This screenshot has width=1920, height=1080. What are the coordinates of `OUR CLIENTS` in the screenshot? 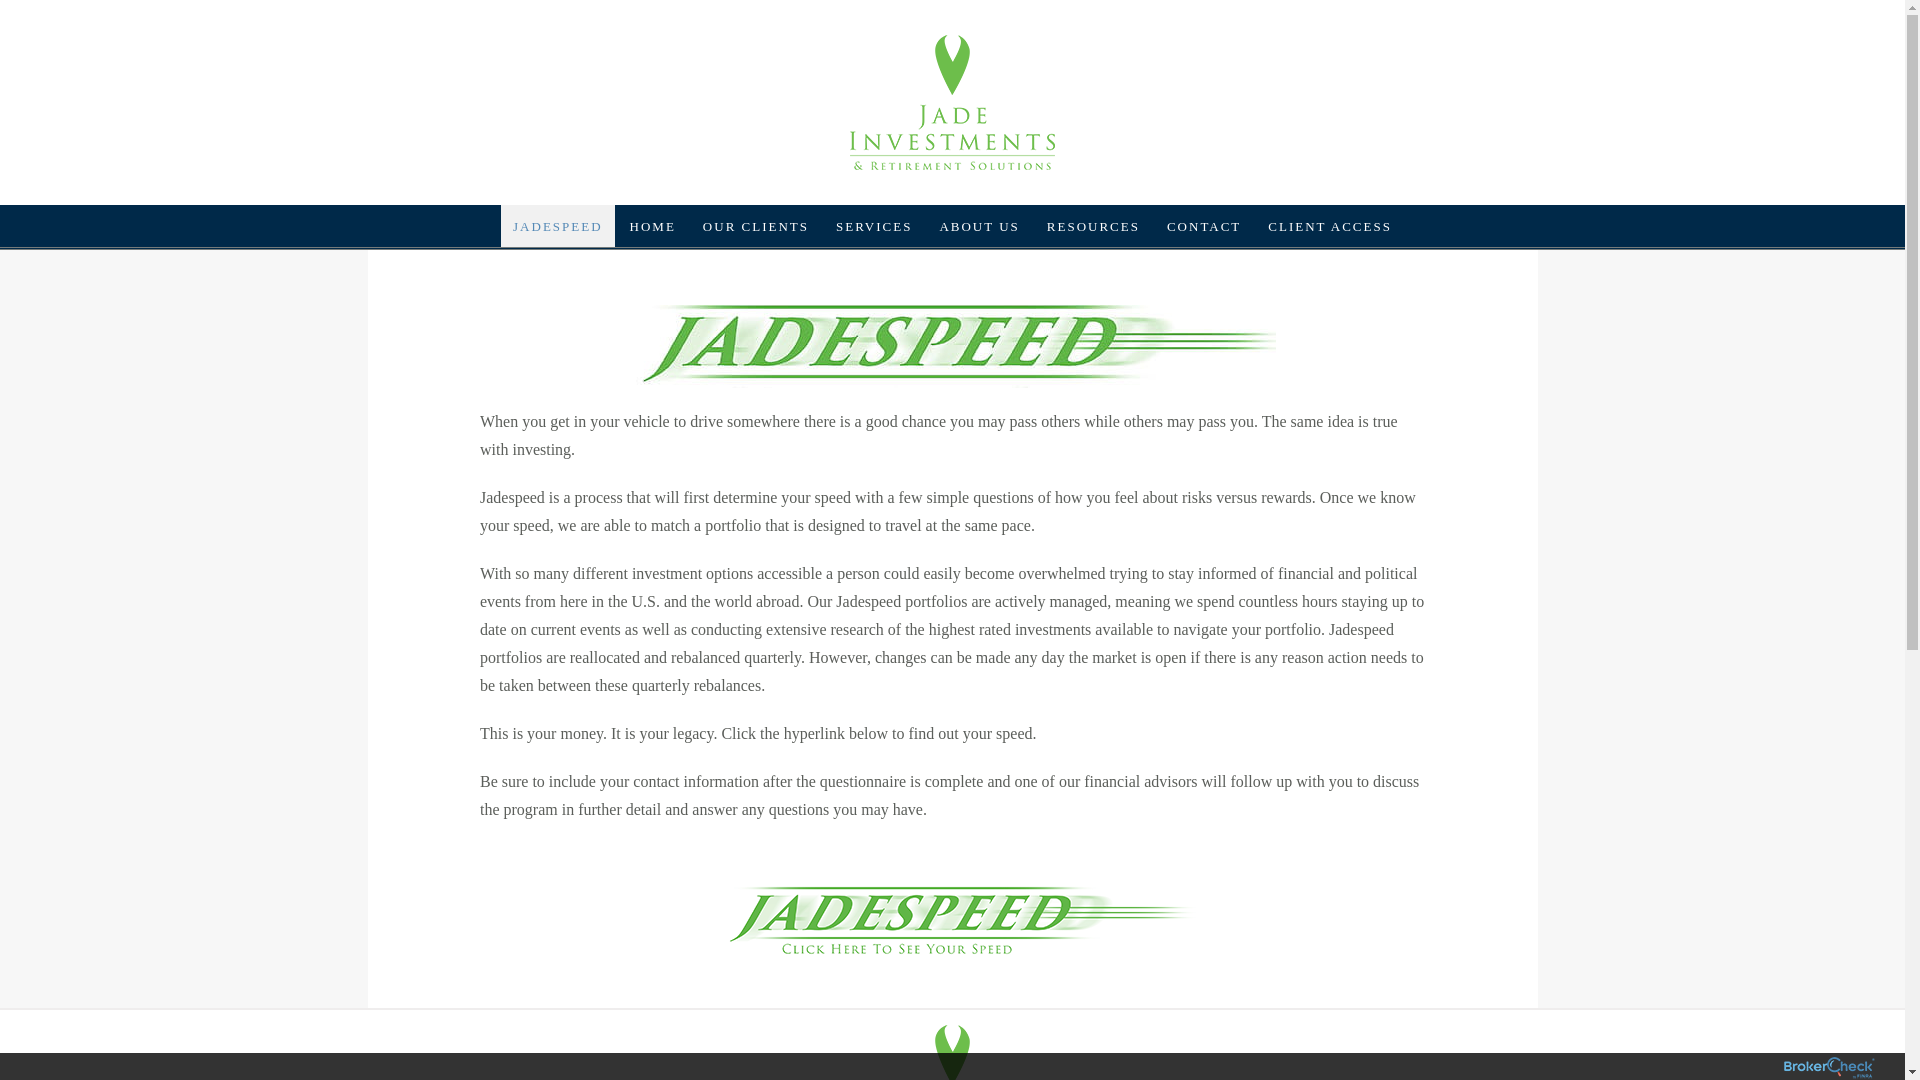 It's located at (756, 203).